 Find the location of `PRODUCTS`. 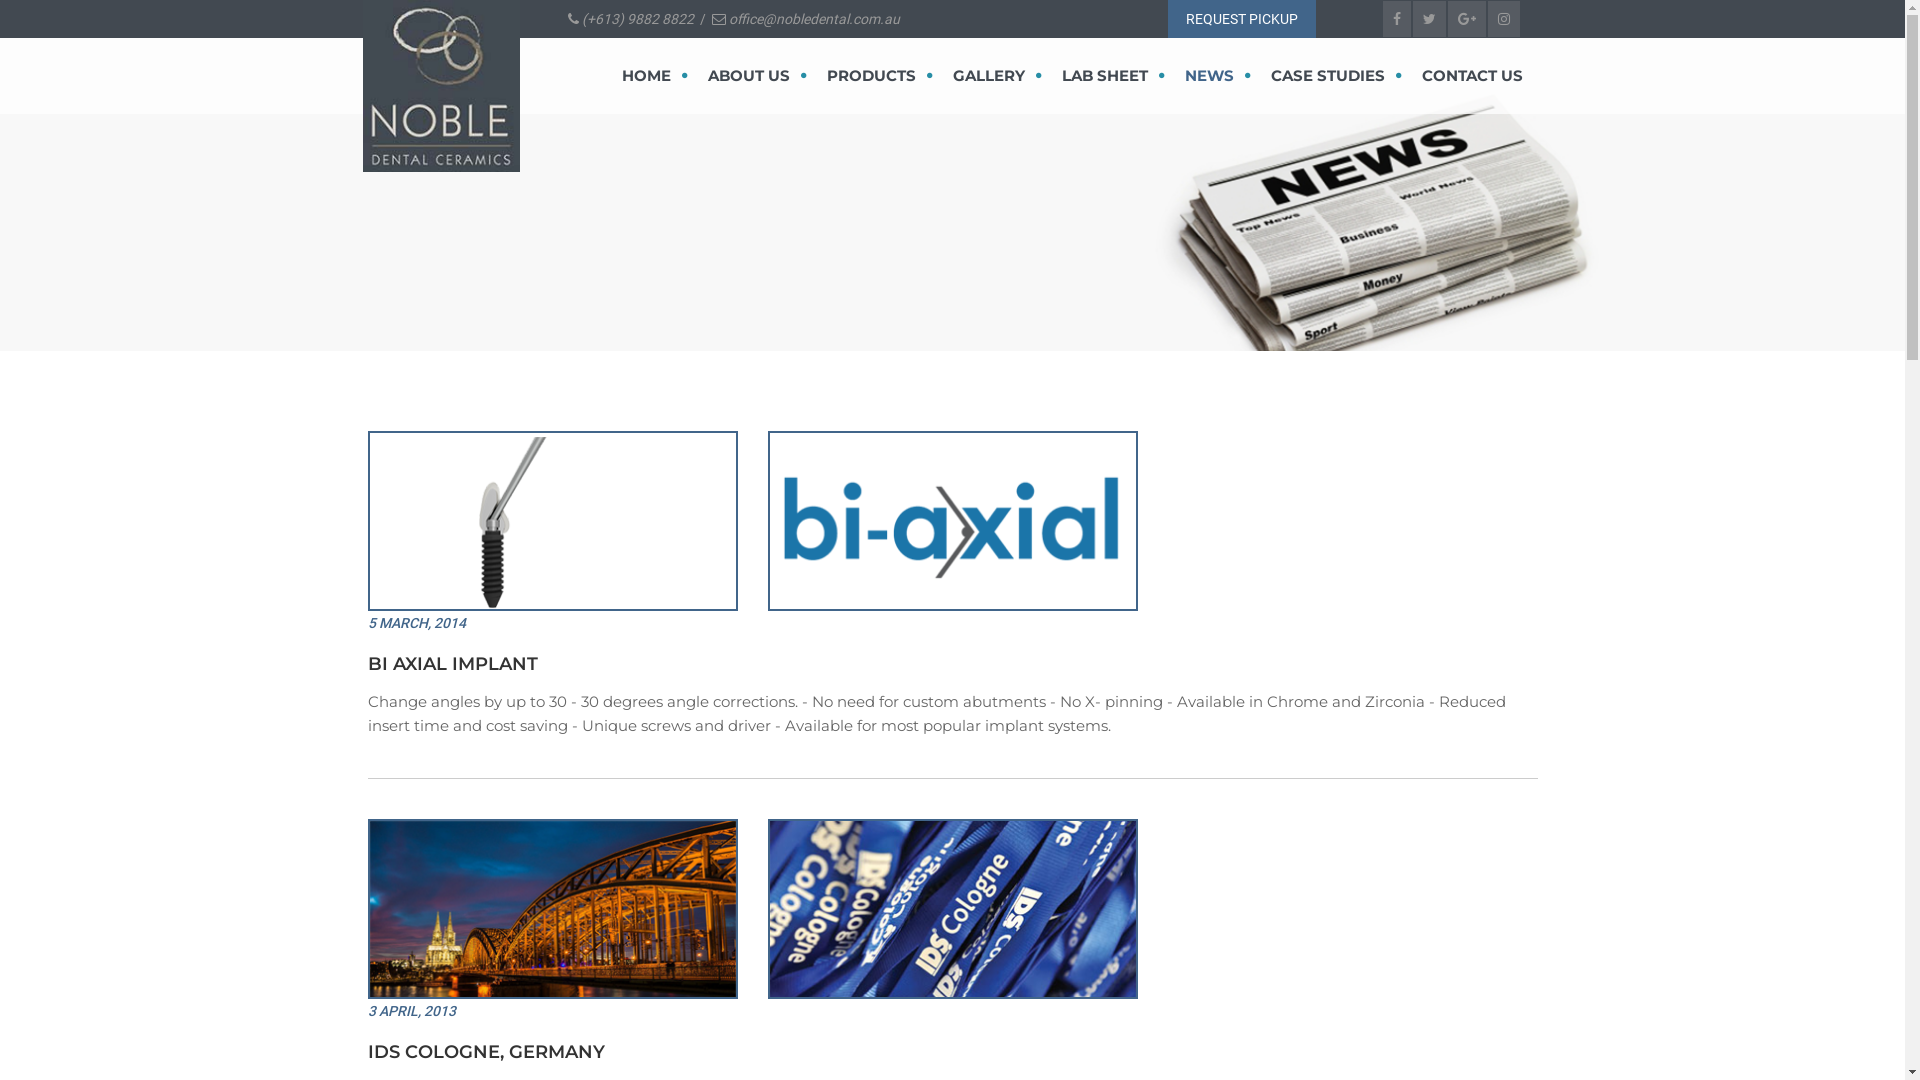

PRODUCTS is located at coordinates (879, 76).